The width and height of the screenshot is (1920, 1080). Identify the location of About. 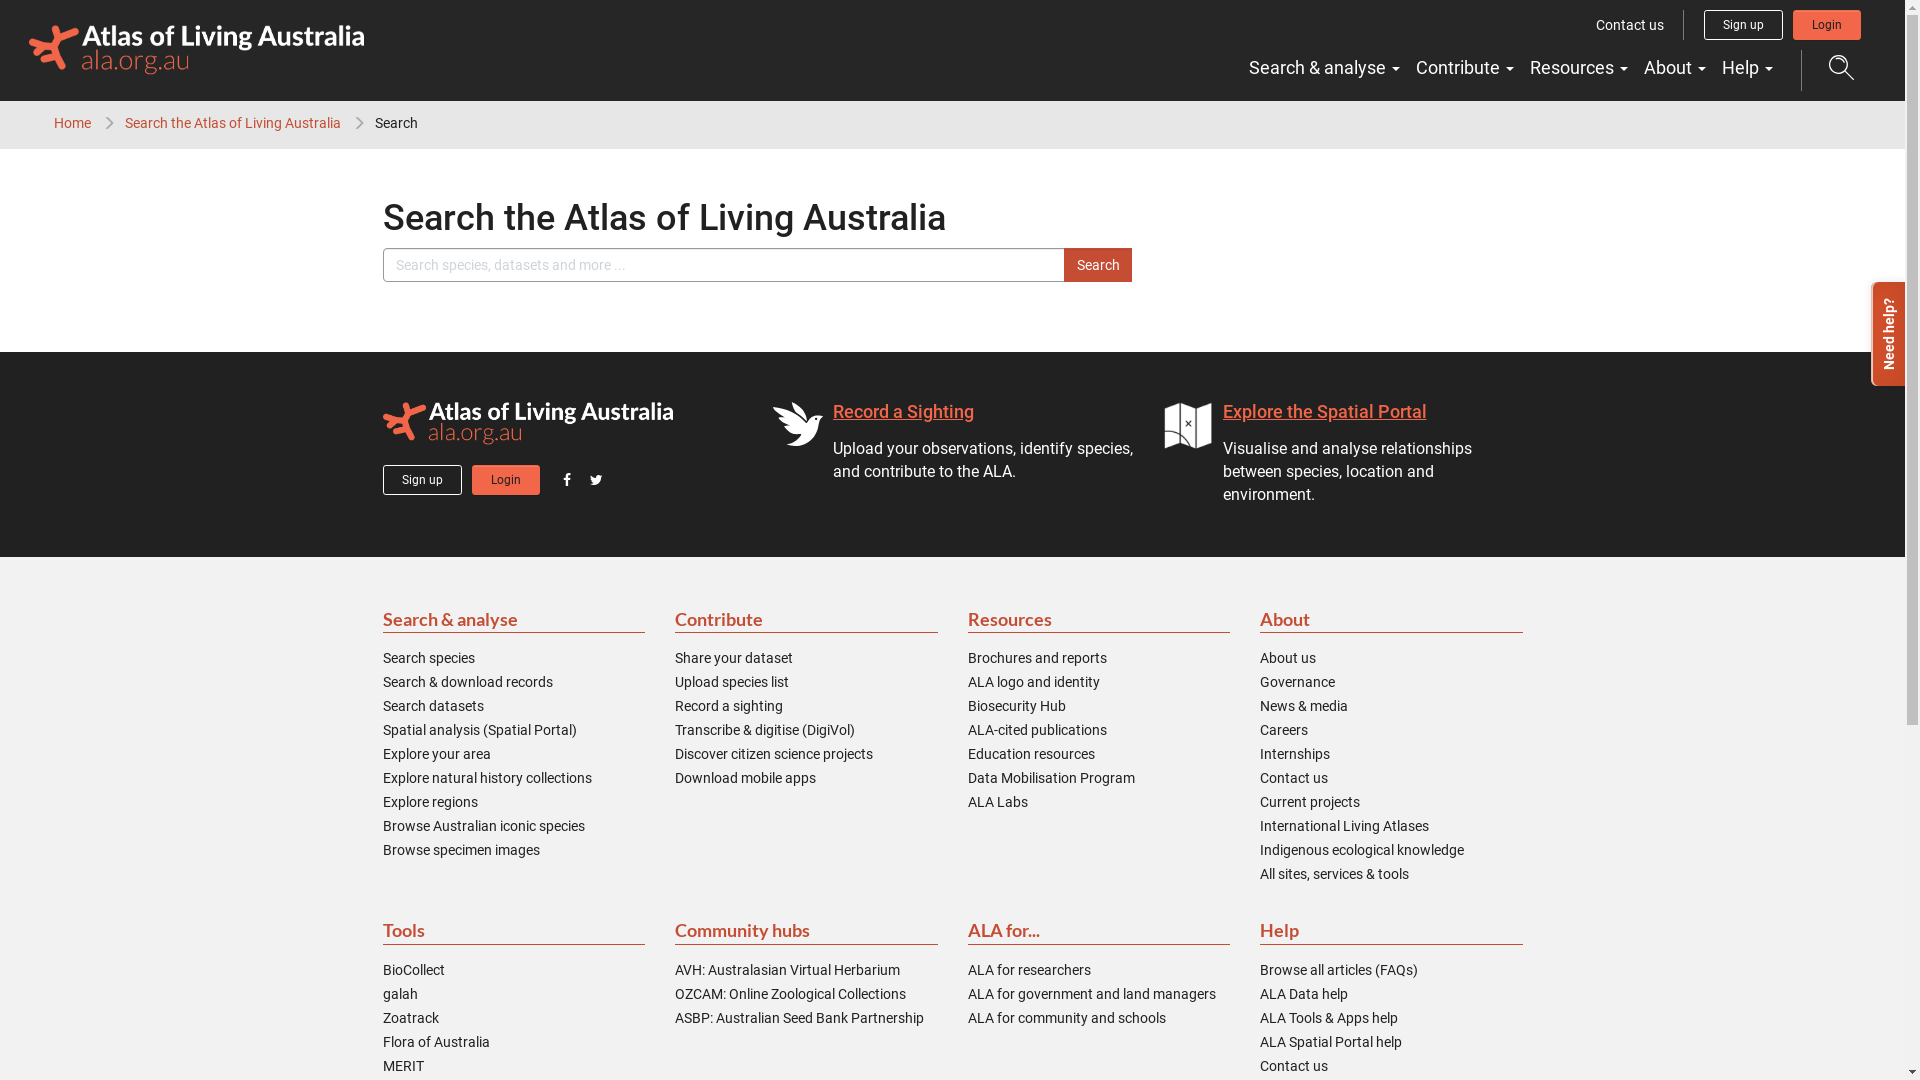
(1392, 620).